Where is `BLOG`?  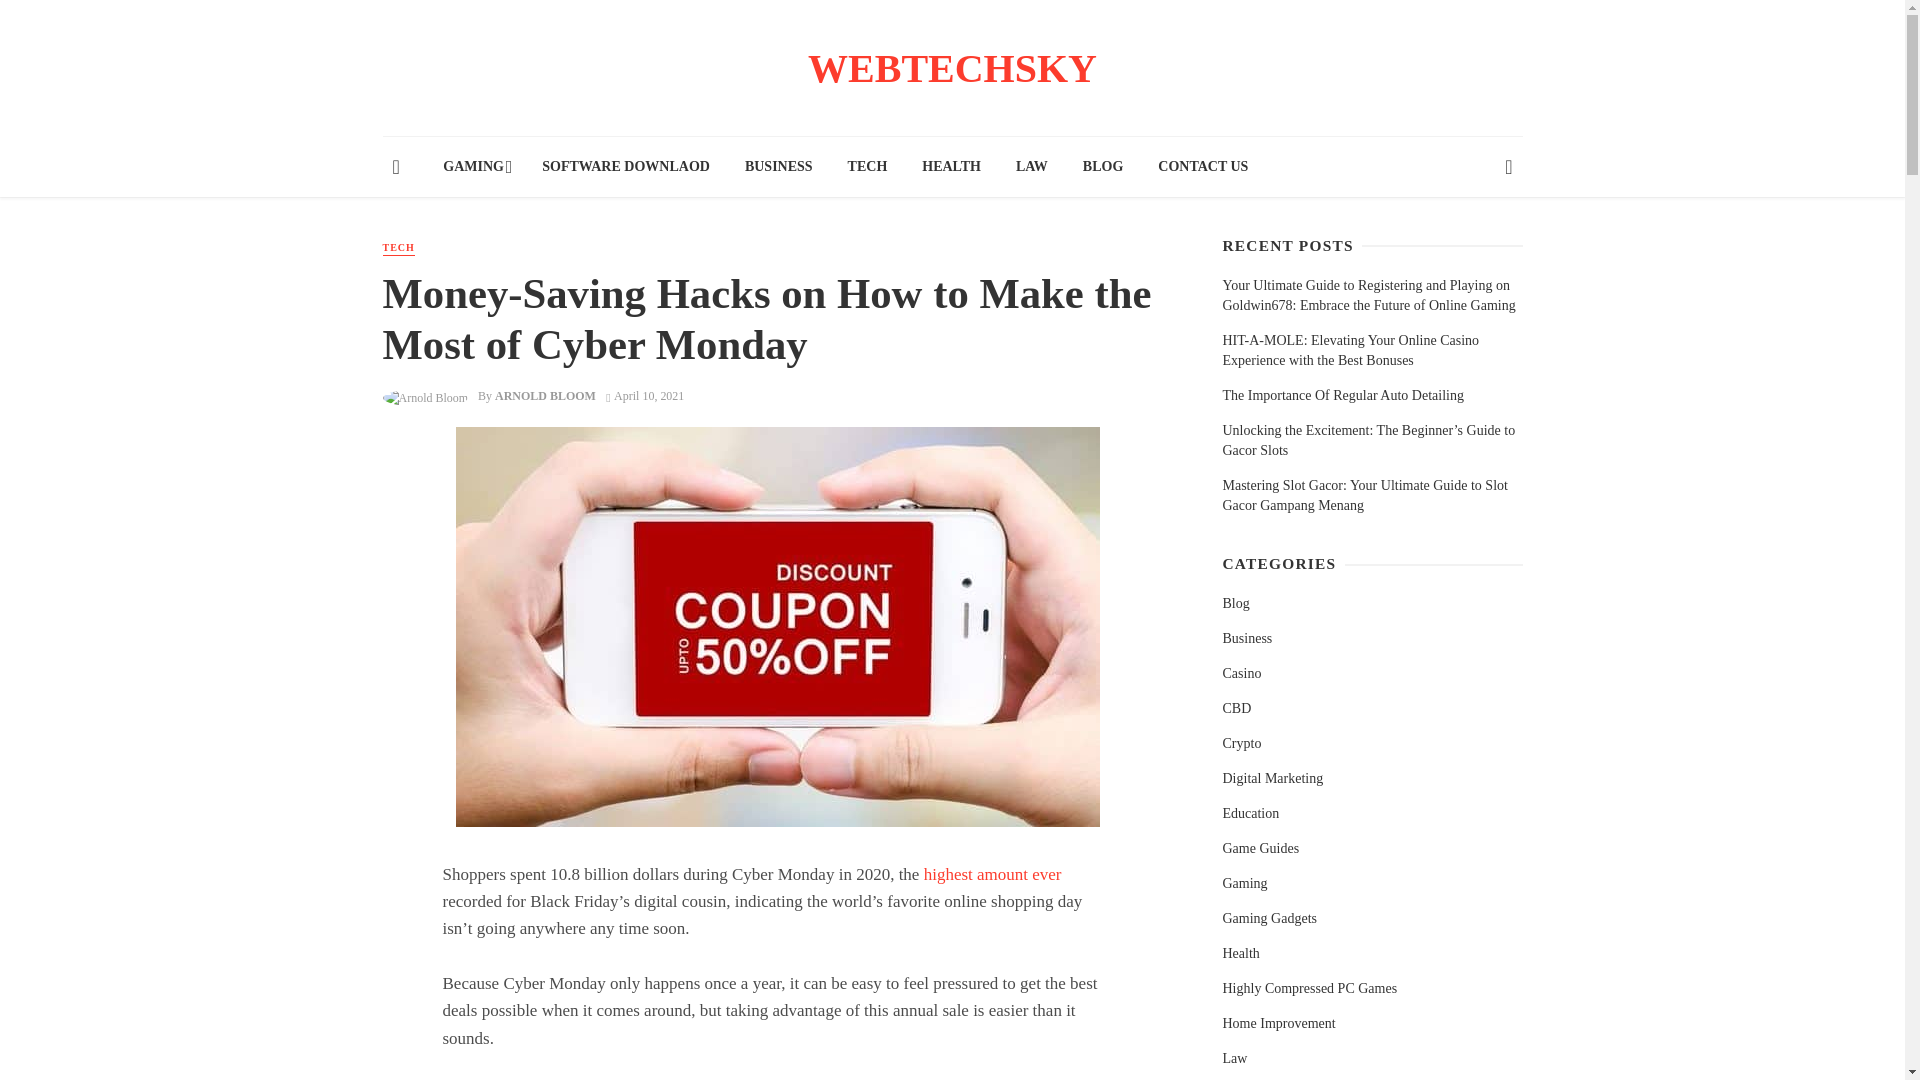 BLOG is located at coordinates (1102, 166).